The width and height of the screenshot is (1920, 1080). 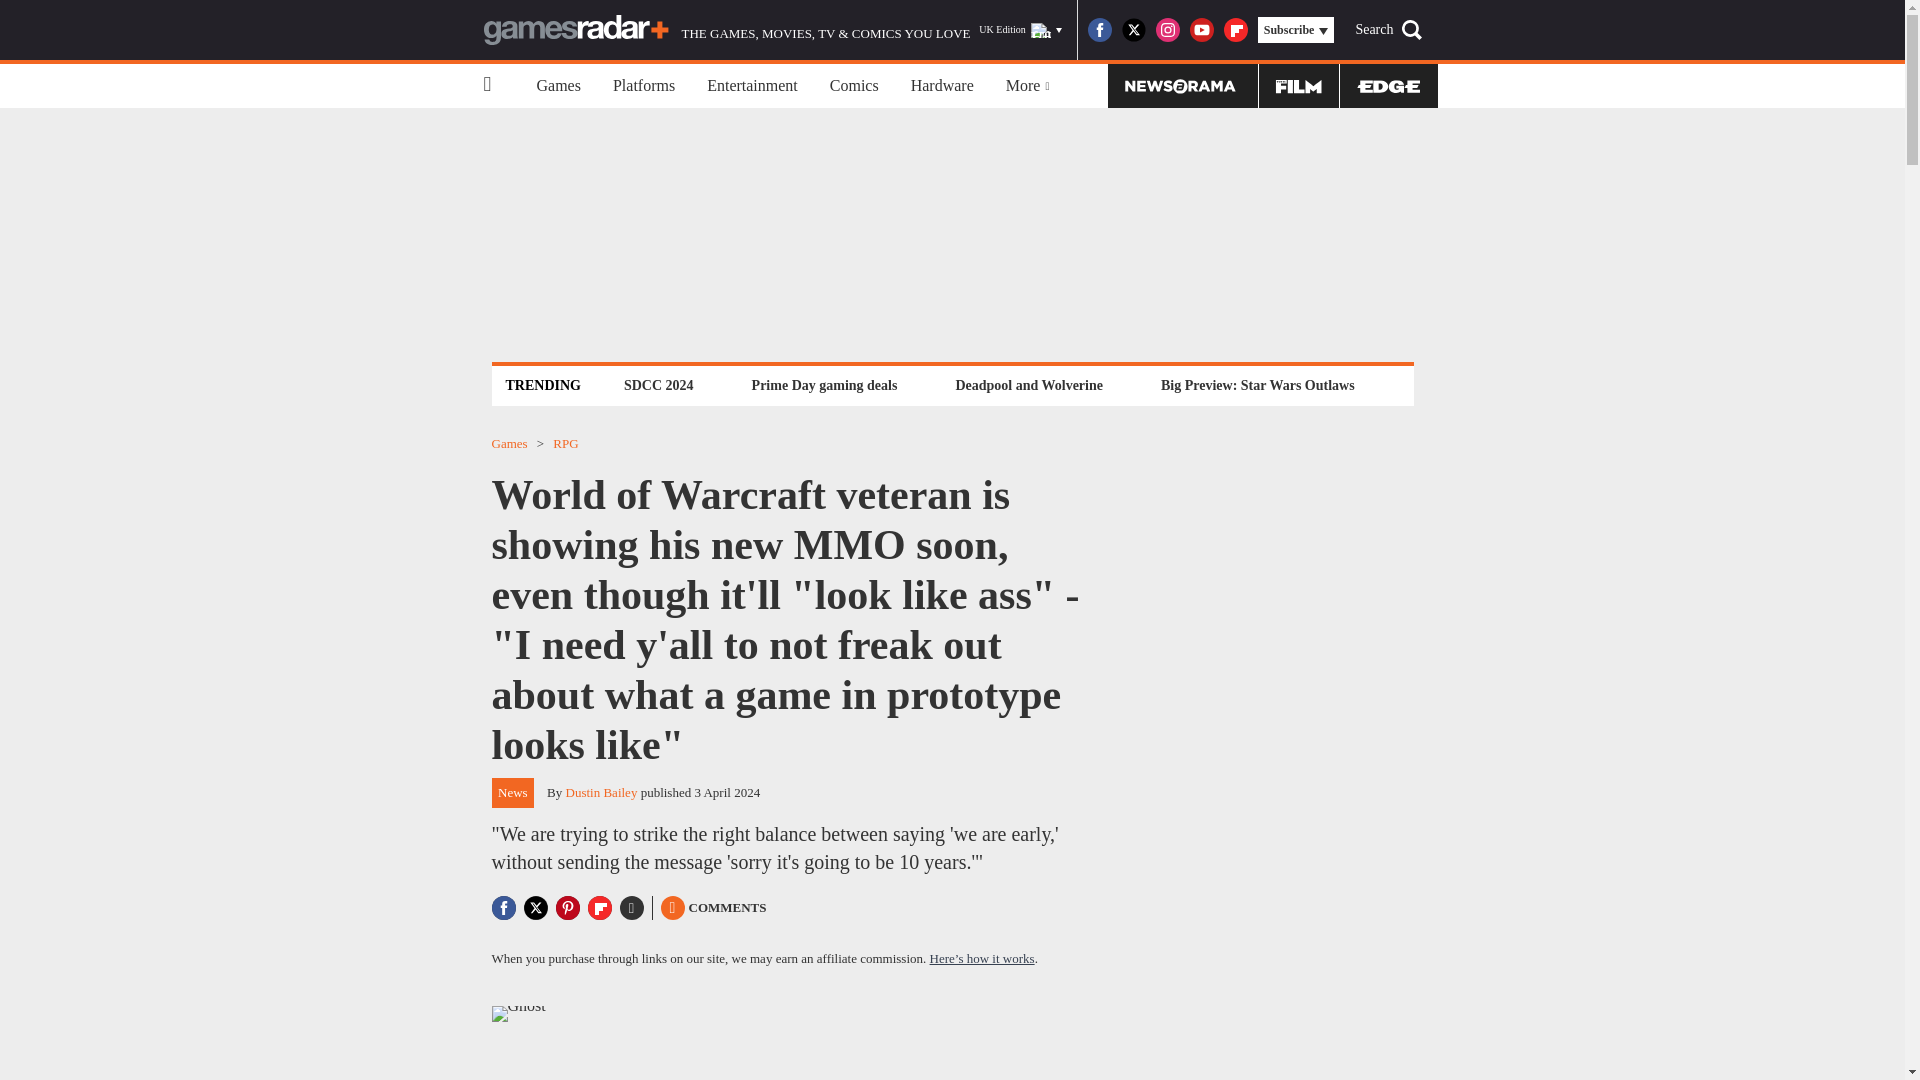 I want to click on Hardware, so click(x=942, y=86).